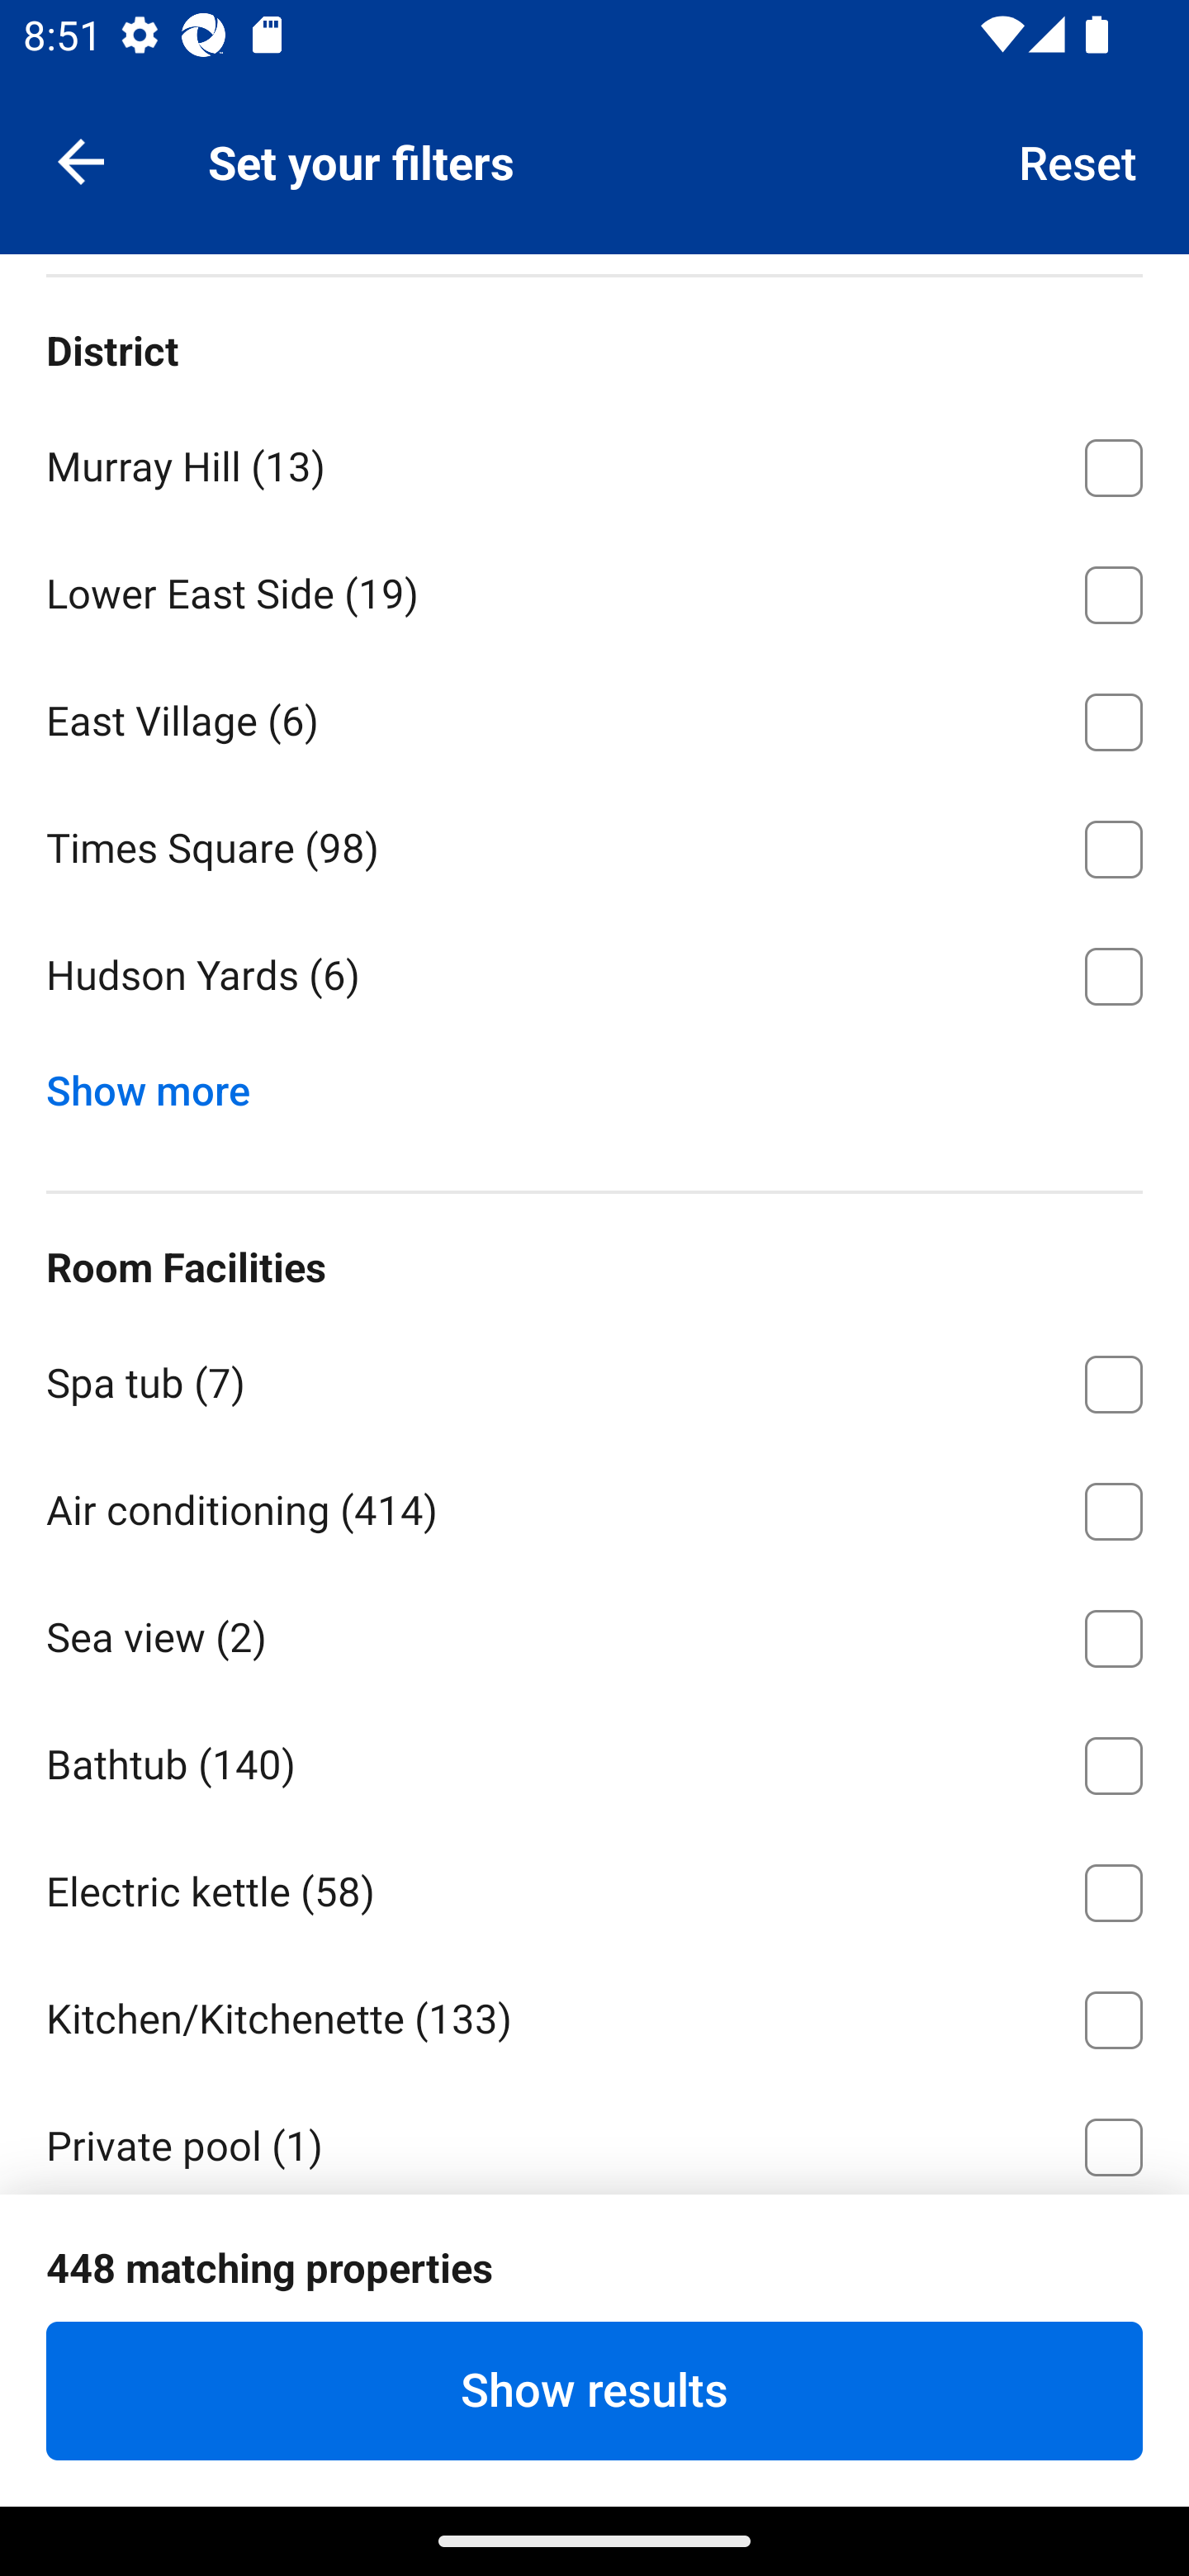 The height and width of the screenshot is (2576, 1189). Describe the element at coordinates (594, 1886) in the screenshot. I see `Electric kettle ⁦(58)` at that location.